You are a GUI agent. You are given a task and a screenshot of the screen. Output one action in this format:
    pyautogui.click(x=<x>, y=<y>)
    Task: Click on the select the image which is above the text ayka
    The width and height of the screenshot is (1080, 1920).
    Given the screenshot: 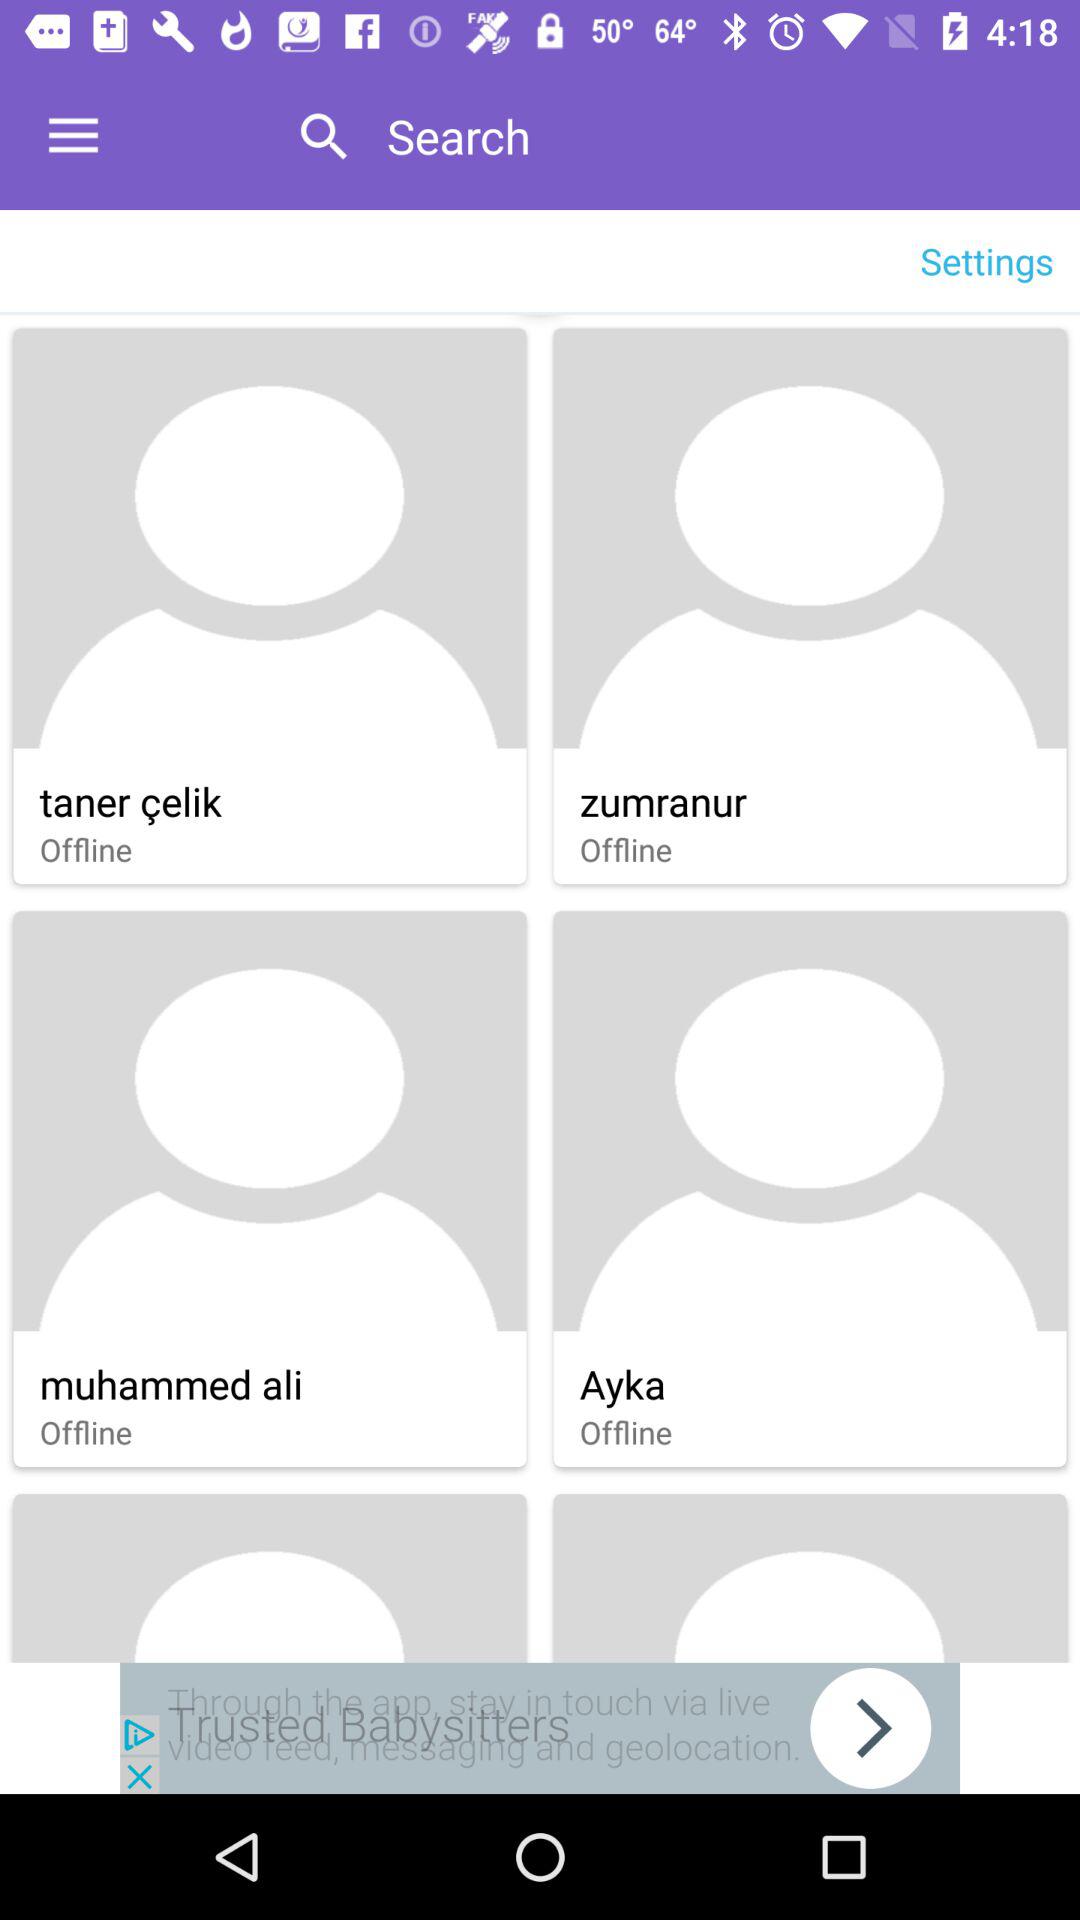 What is the action you would take?
    pyautogui.click(x=810, y=1120)
    